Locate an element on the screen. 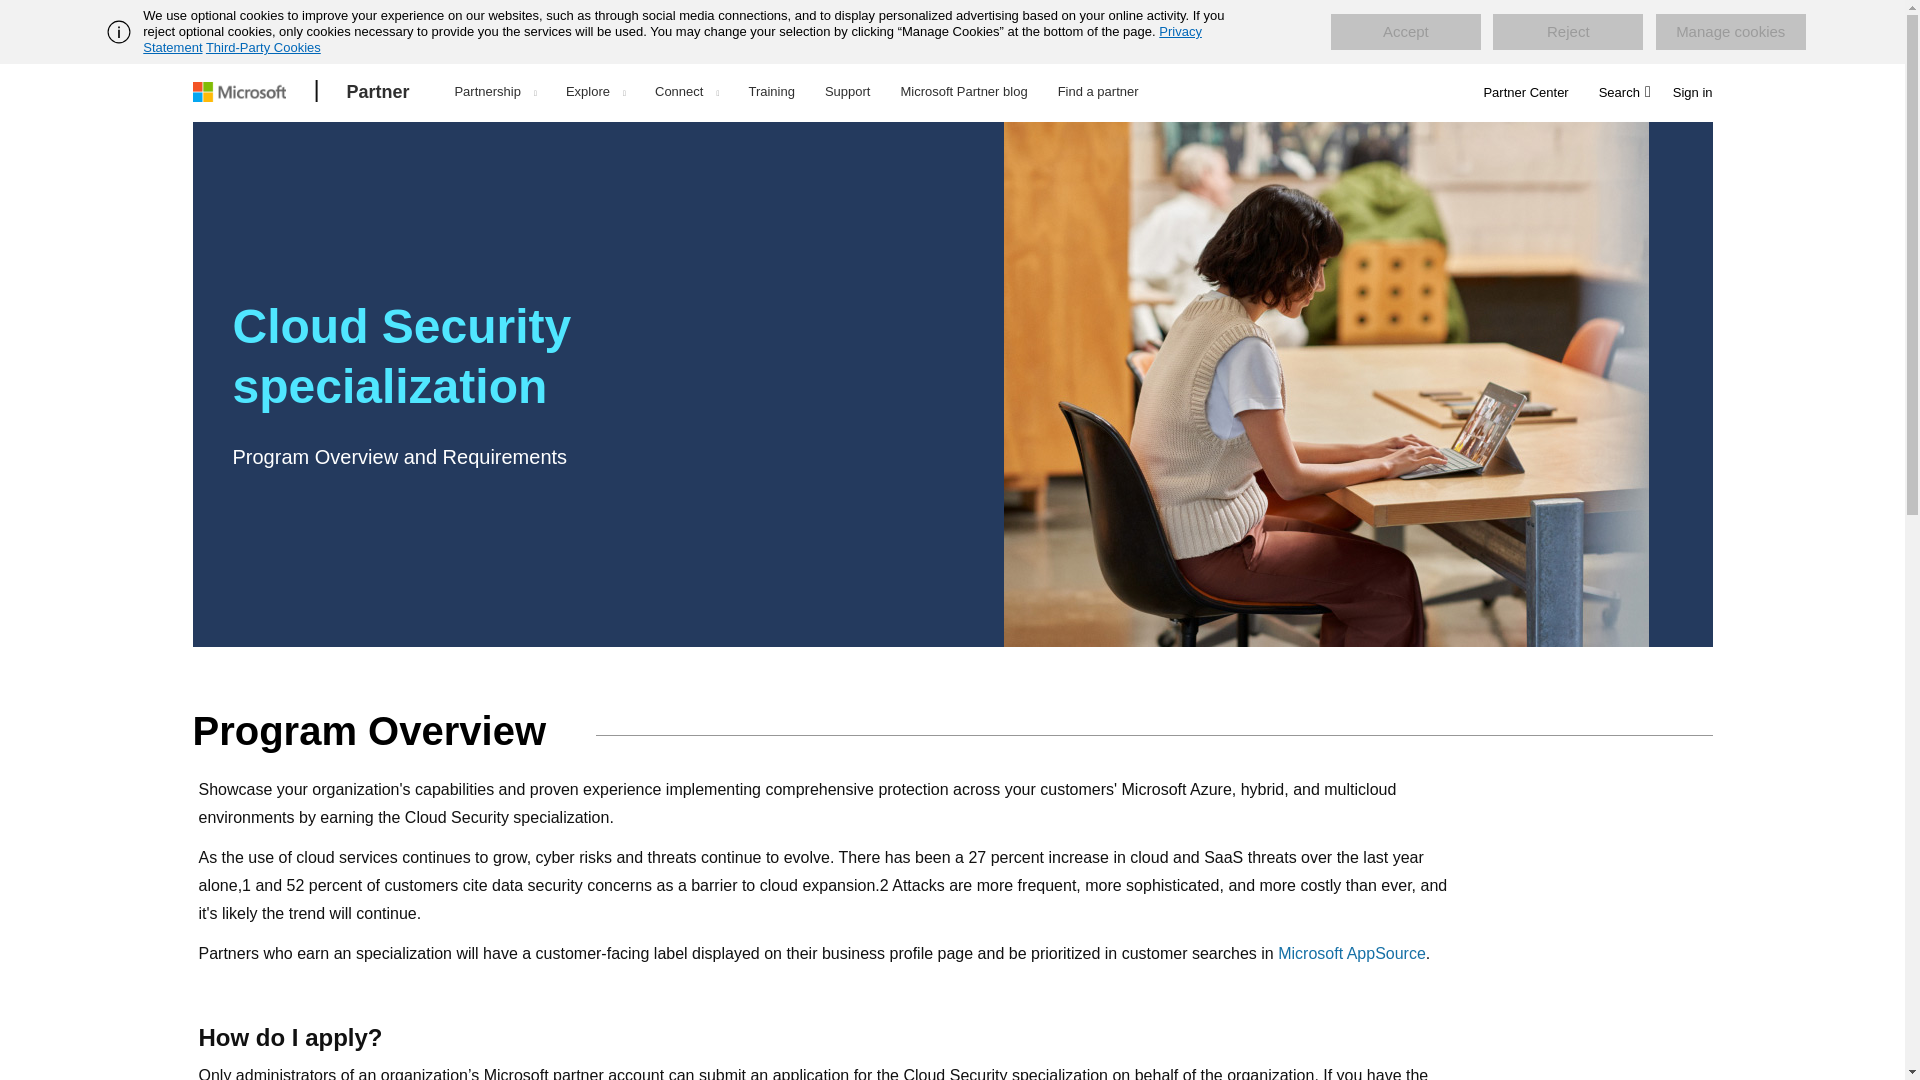 The height and width of the screenshot is (1080, 1920). Sign in is located at coordinates (1692, 94).